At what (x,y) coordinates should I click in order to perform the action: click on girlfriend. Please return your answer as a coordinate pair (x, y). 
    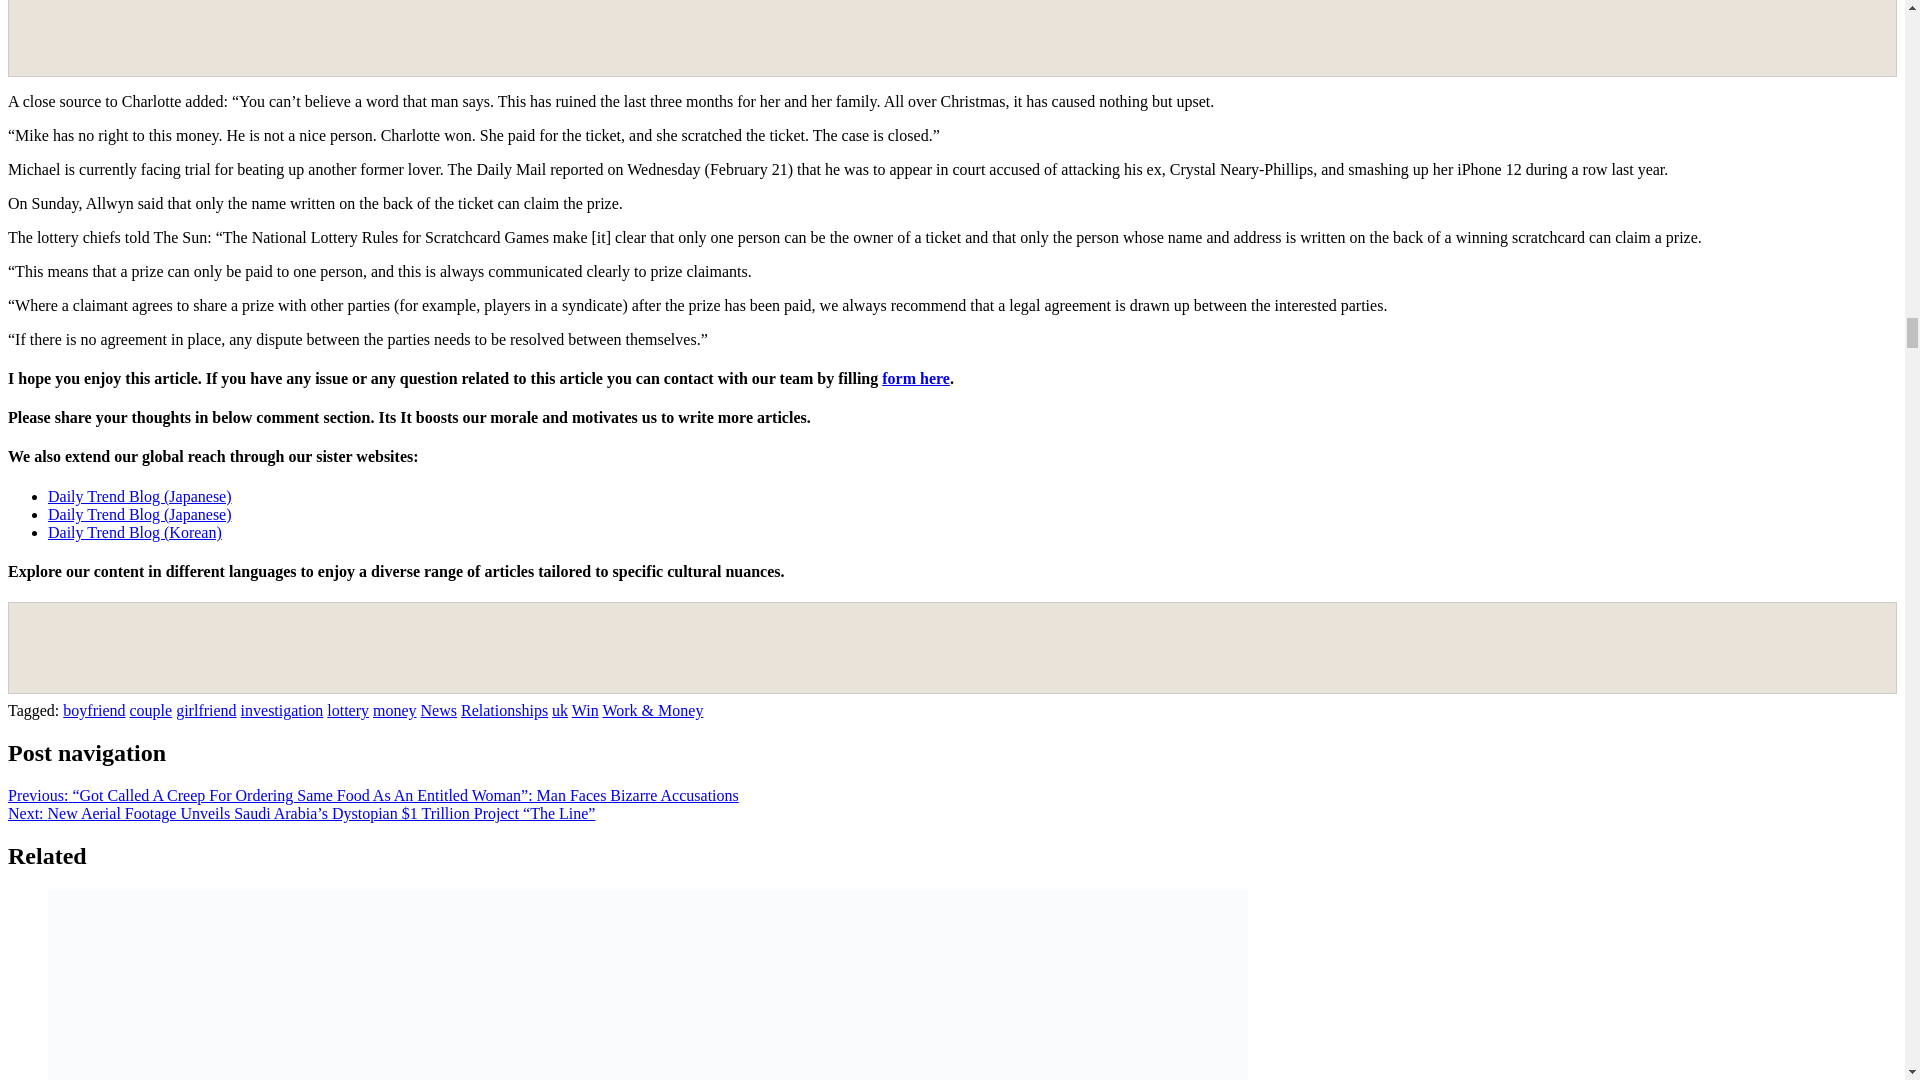
    Looking at the image, I should click on (206, 710).